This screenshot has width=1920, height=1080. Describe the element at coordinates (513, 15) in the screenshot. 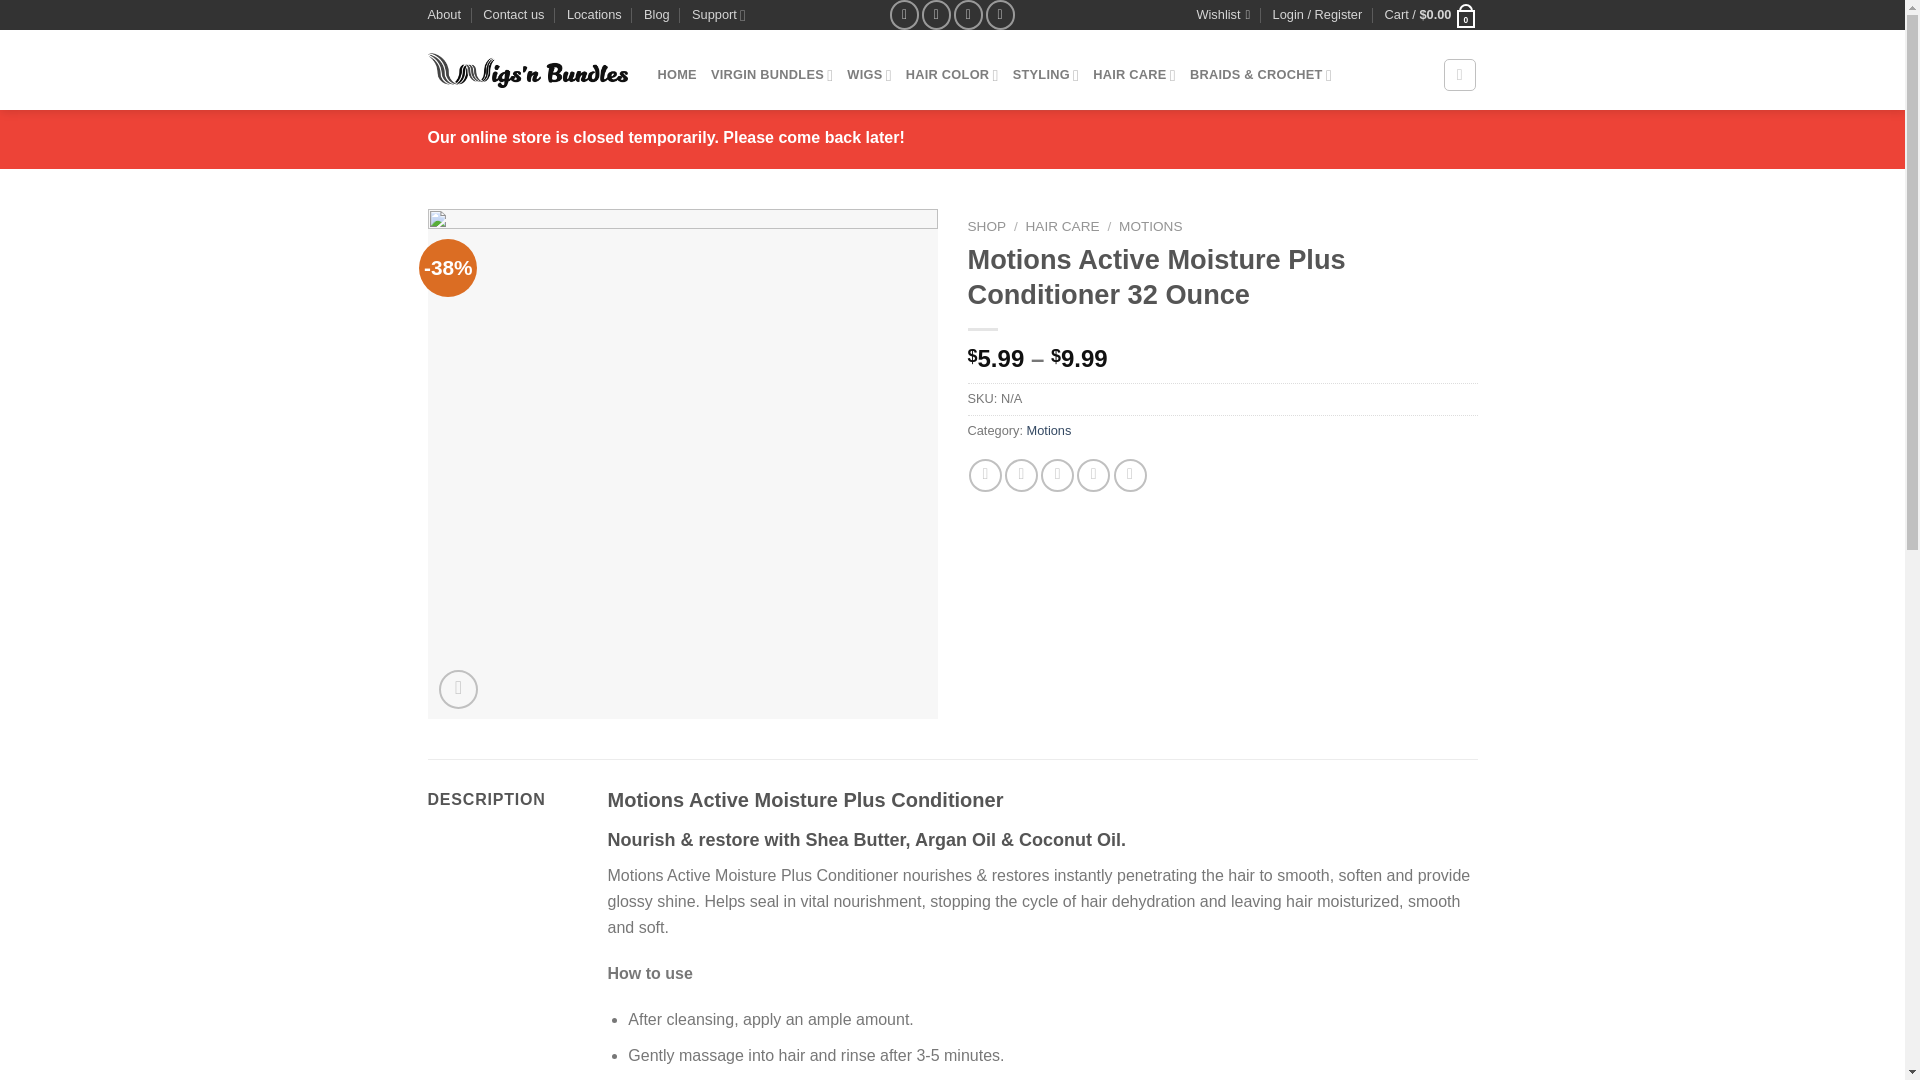

I see `Contact us` at that location.